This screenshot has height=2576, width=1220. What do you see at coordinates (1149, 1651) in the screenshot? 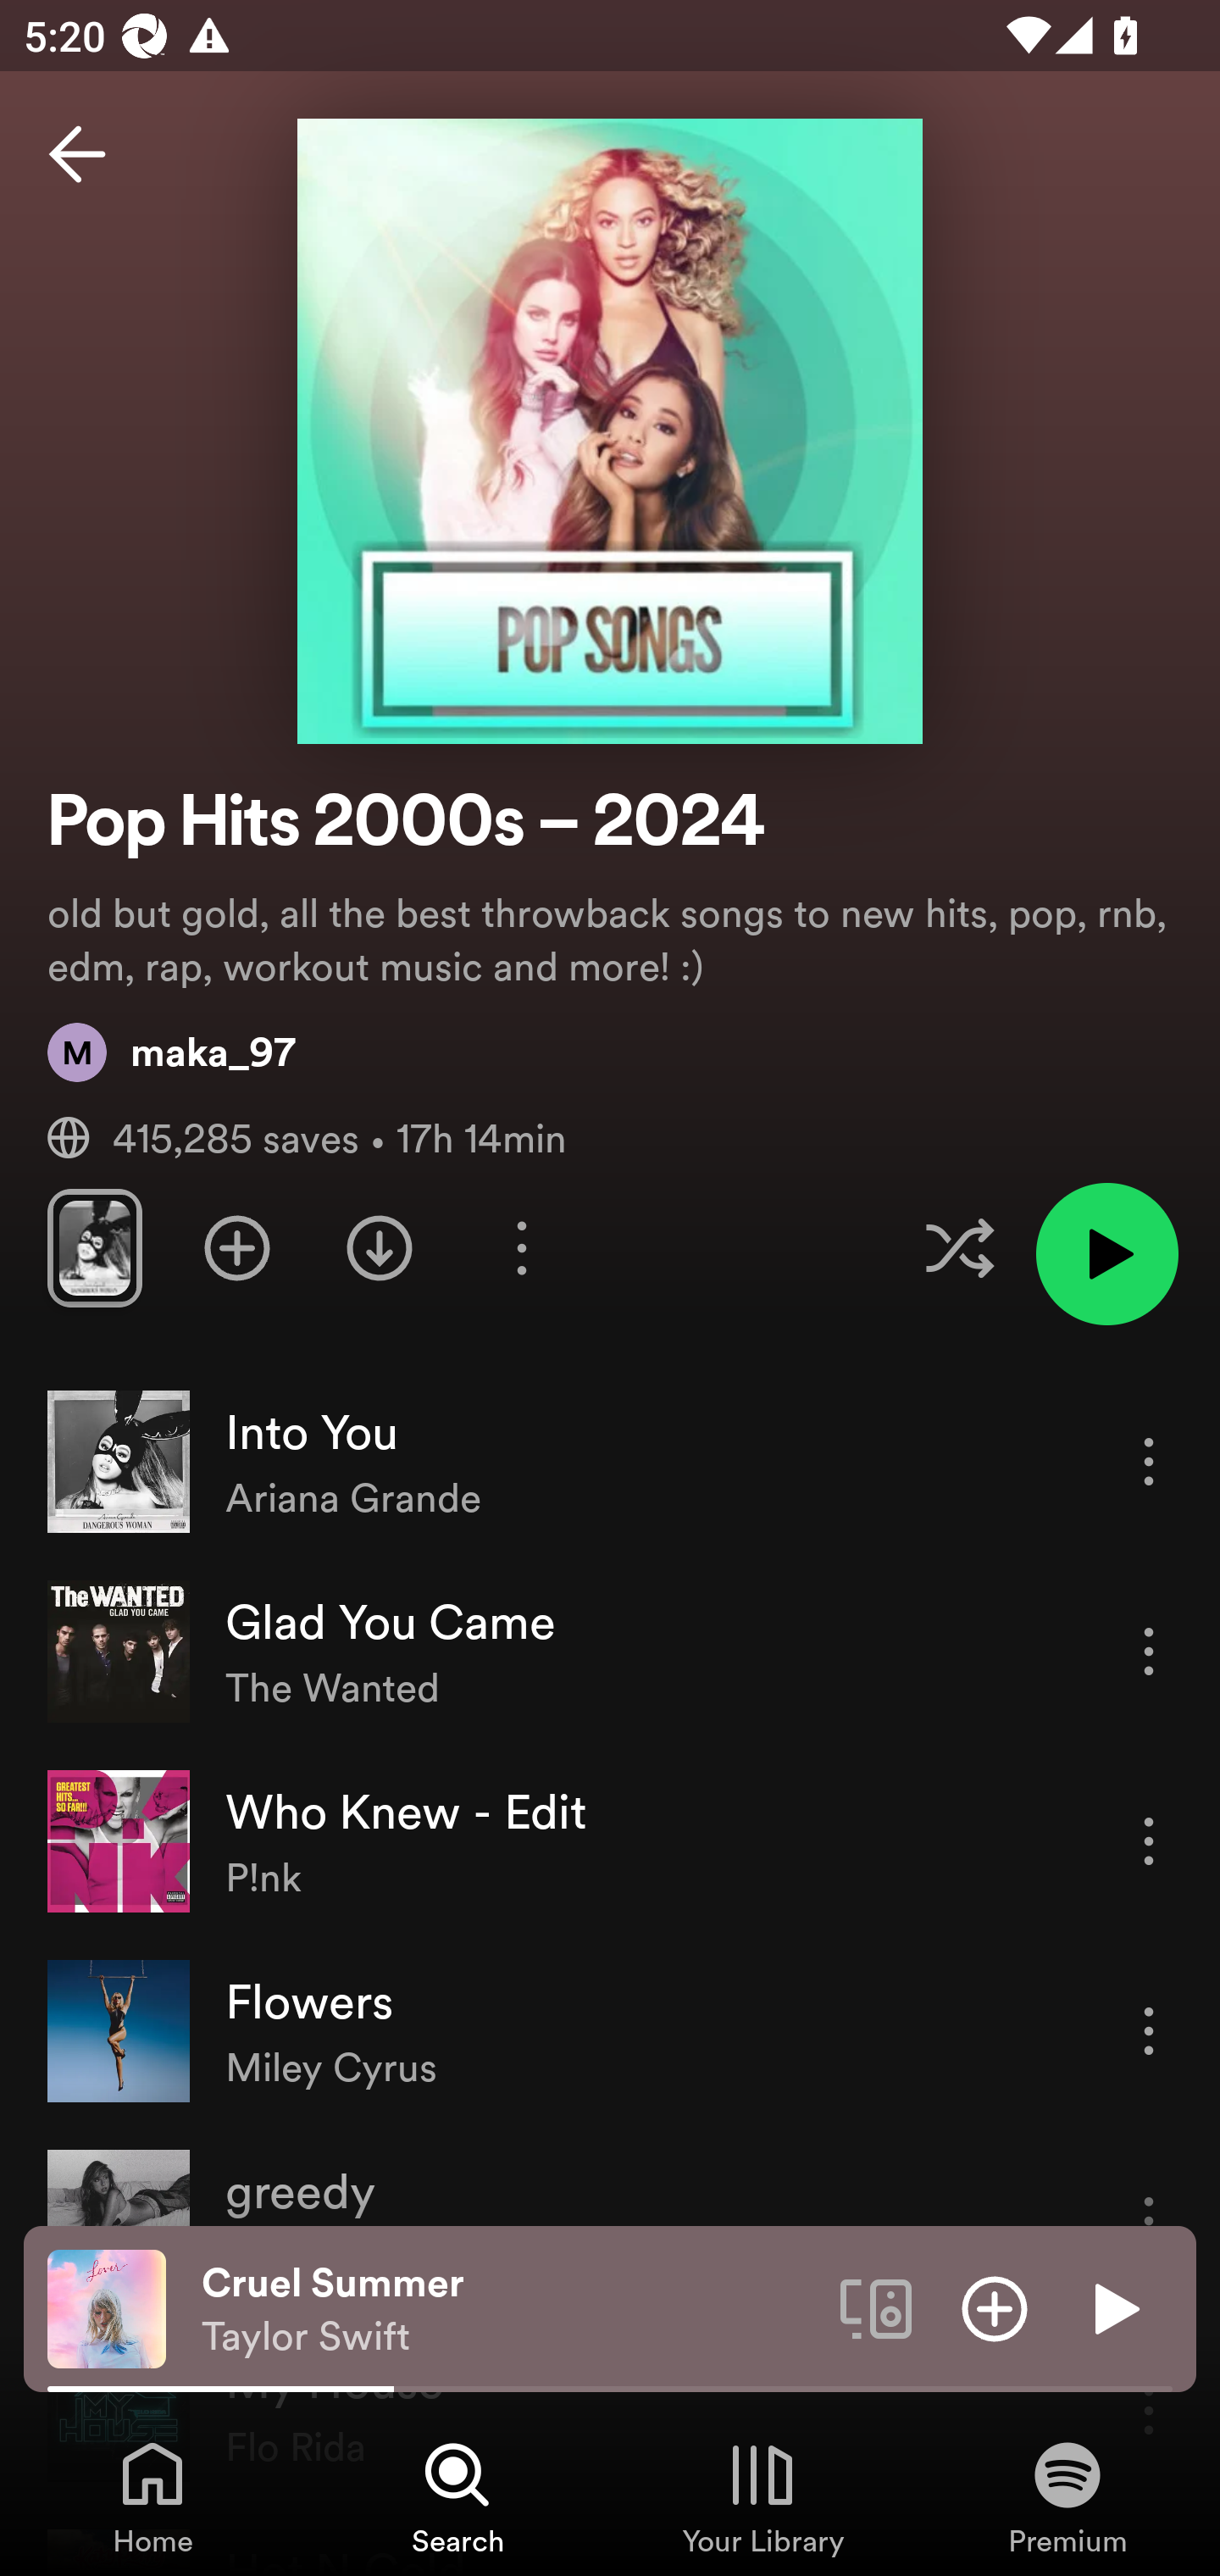
I see `More options for song Glad You Came` at bounding box center [1149, 1651].